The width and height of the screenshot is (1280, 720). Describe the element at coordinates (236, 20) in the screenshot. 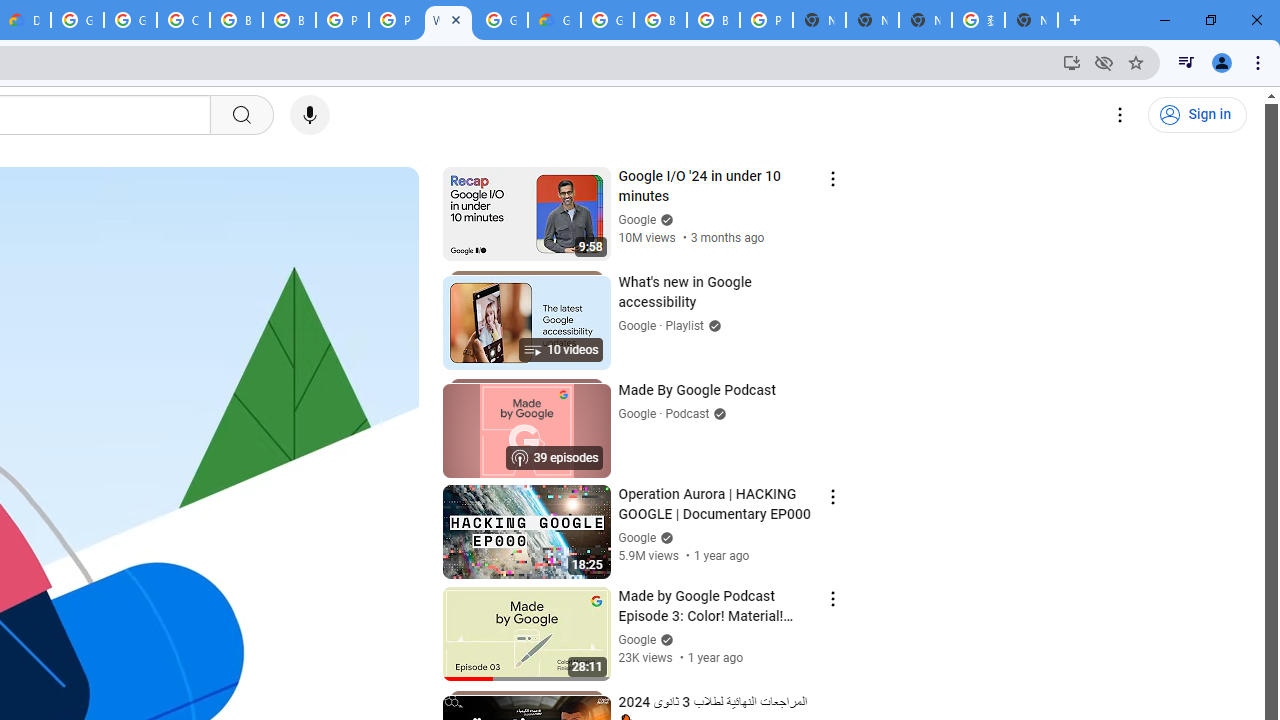

I see `Browse Chrome as a guest - Computer - Google Chrome Help` at that location.